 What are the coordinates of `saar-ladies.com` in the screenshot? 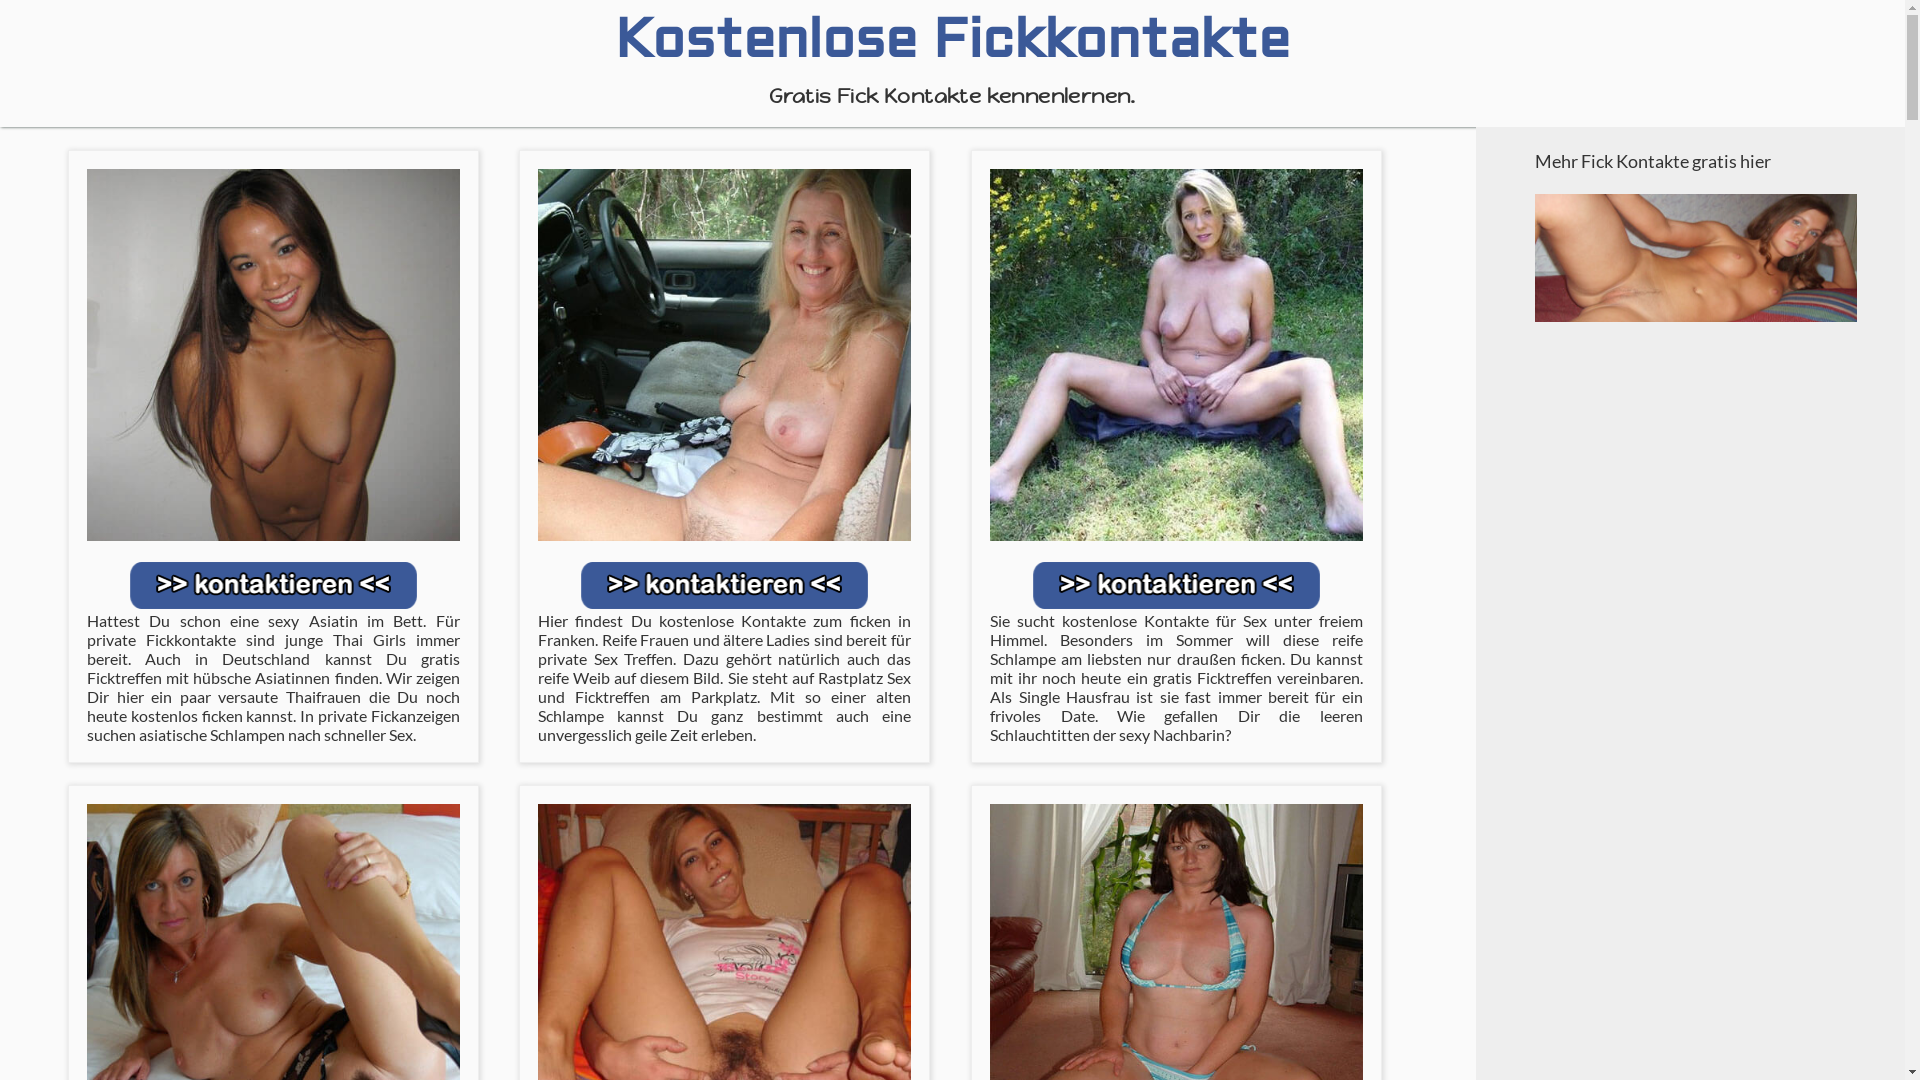 It's located at (1176, 356).